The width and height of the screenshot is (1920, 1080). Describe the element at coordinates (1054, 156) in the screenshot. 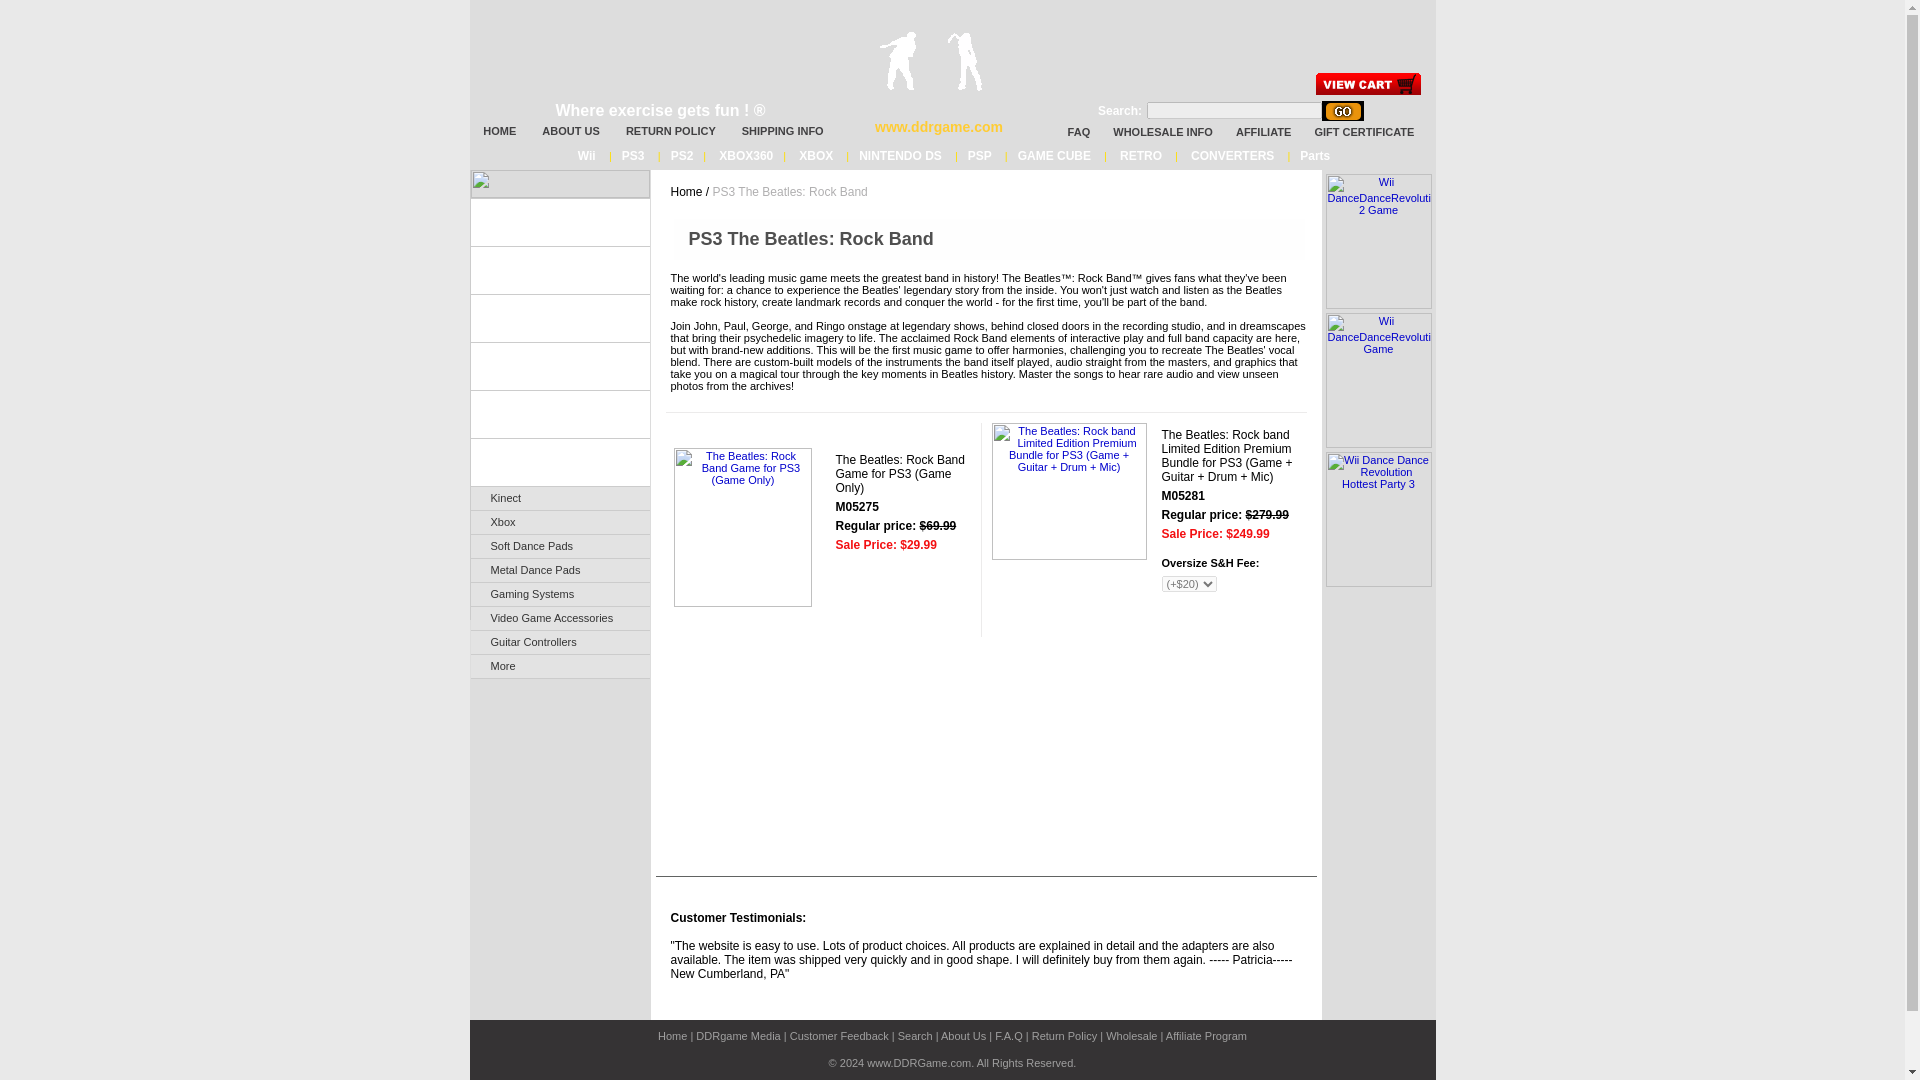

I see `GAME CUBE` at that location.